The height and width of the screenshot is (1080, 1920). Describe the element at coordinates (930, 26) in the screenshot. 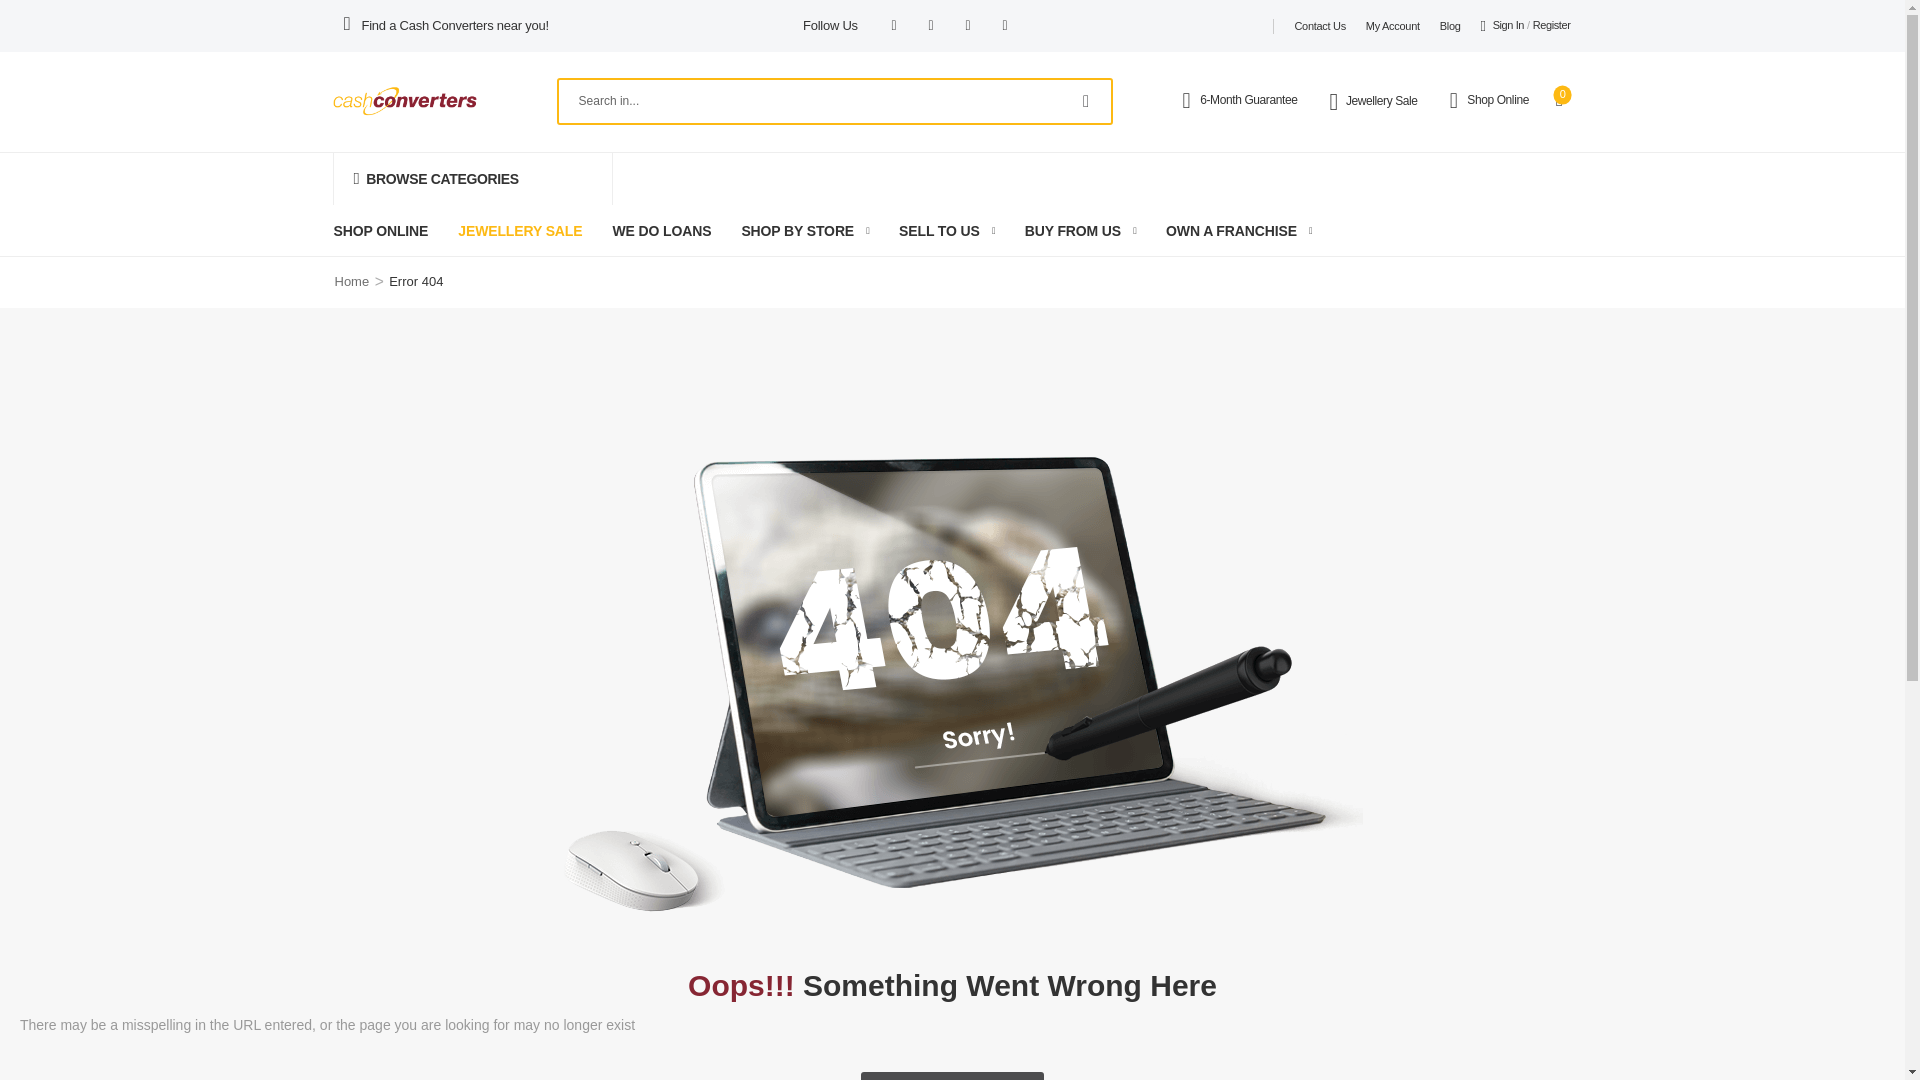

I see `instagram` at that location.